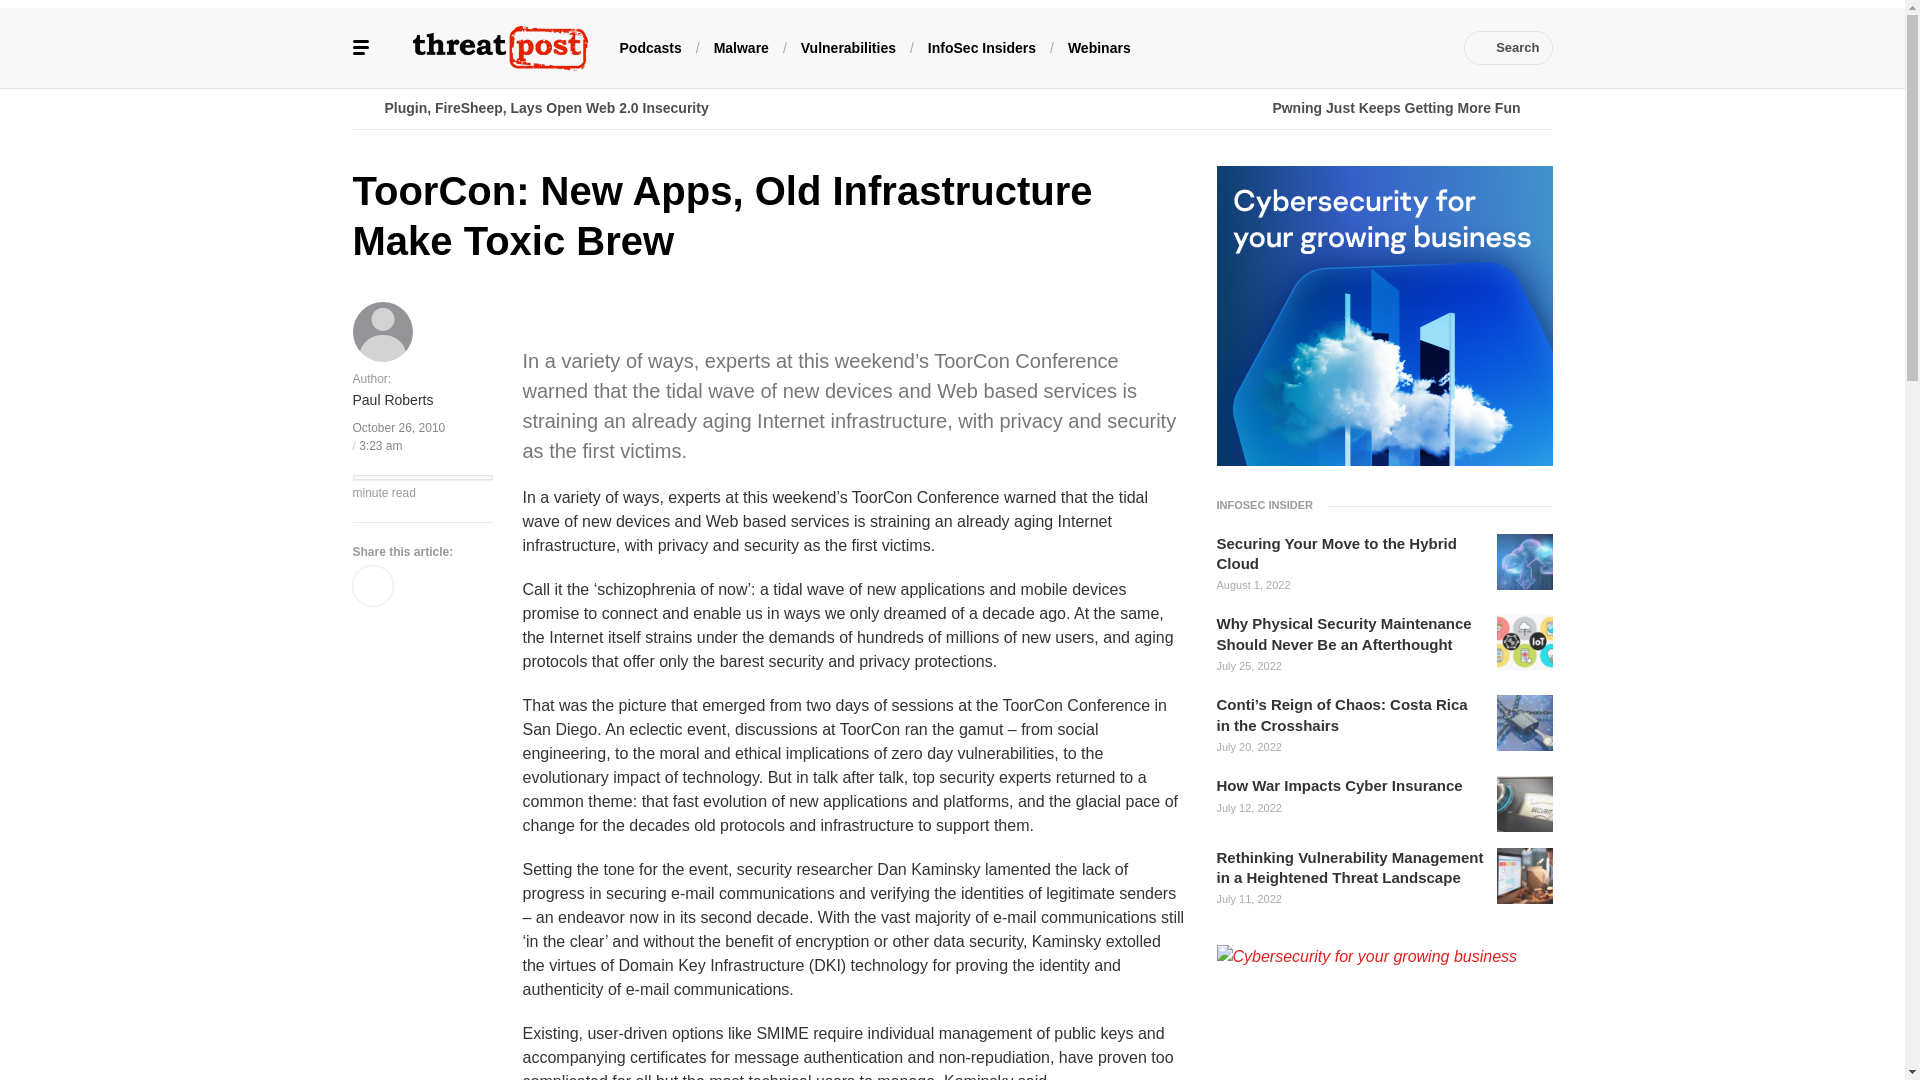 The height and width of the screenshot is (1080, 1920). Describe the element at coordinates (1394, 48) in the screenshot. I see `Instagram` at that location.